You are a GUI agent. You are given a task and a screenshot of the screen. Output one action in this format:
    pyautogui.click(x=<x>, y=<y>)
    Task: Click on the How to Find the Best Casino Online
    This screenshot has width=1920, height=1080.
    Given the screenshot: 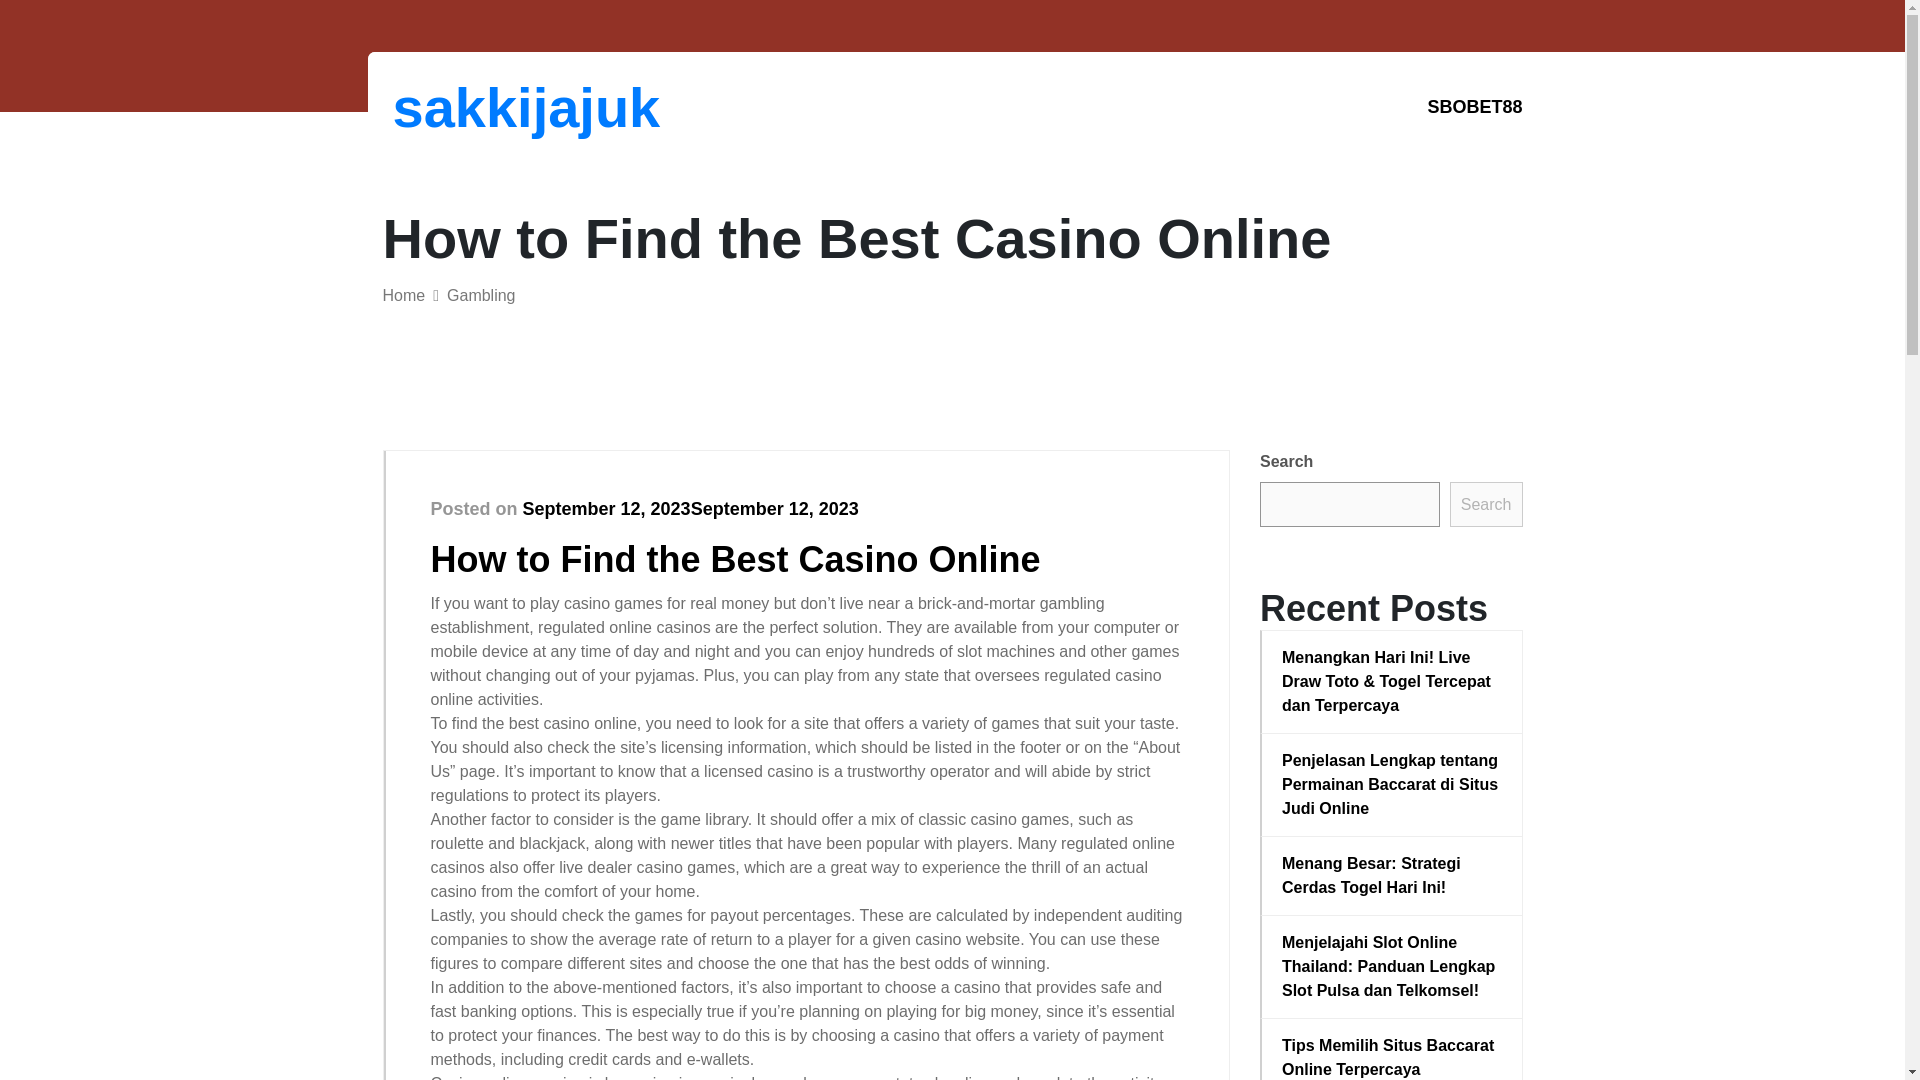 What is the action you would take?
    pyautogui.click(x=735, y=558)
    